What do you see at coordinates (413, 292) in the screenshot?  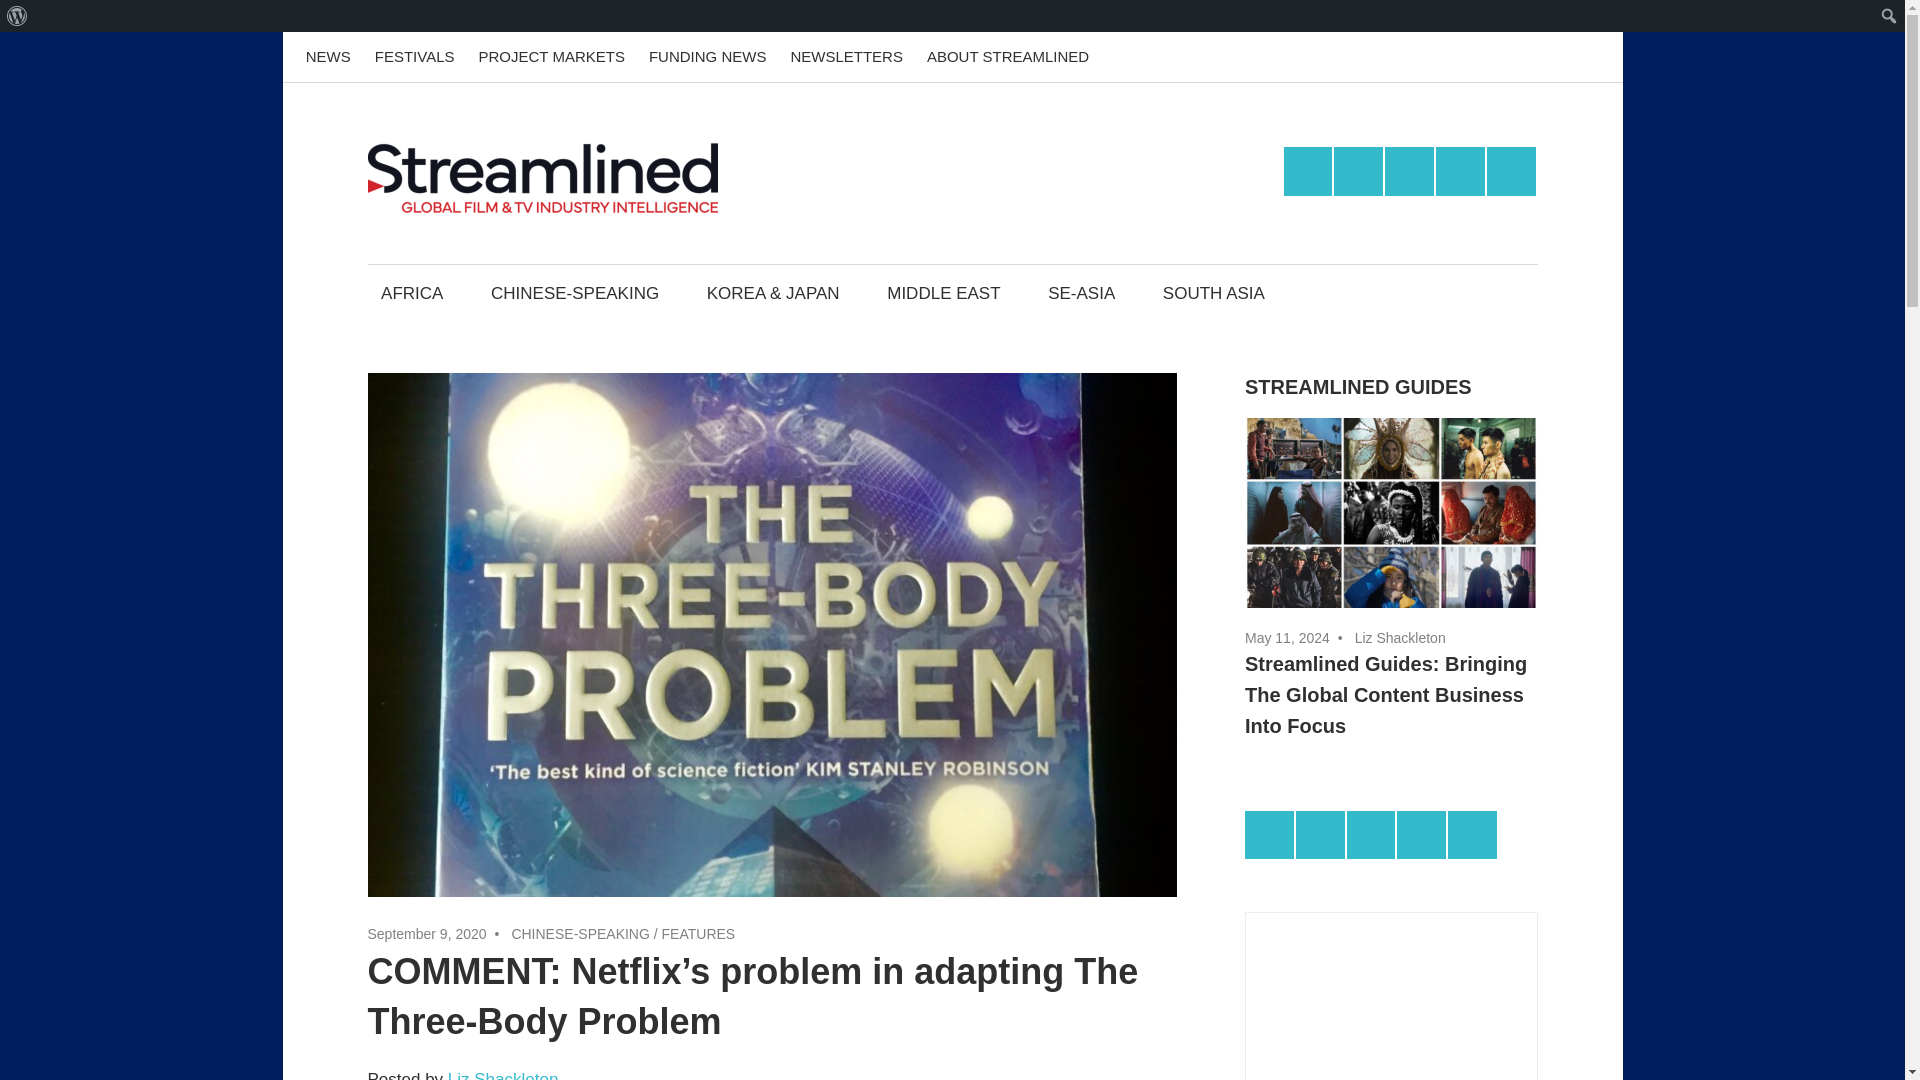 I see `AFRICA` at bounding box center [413, 292].